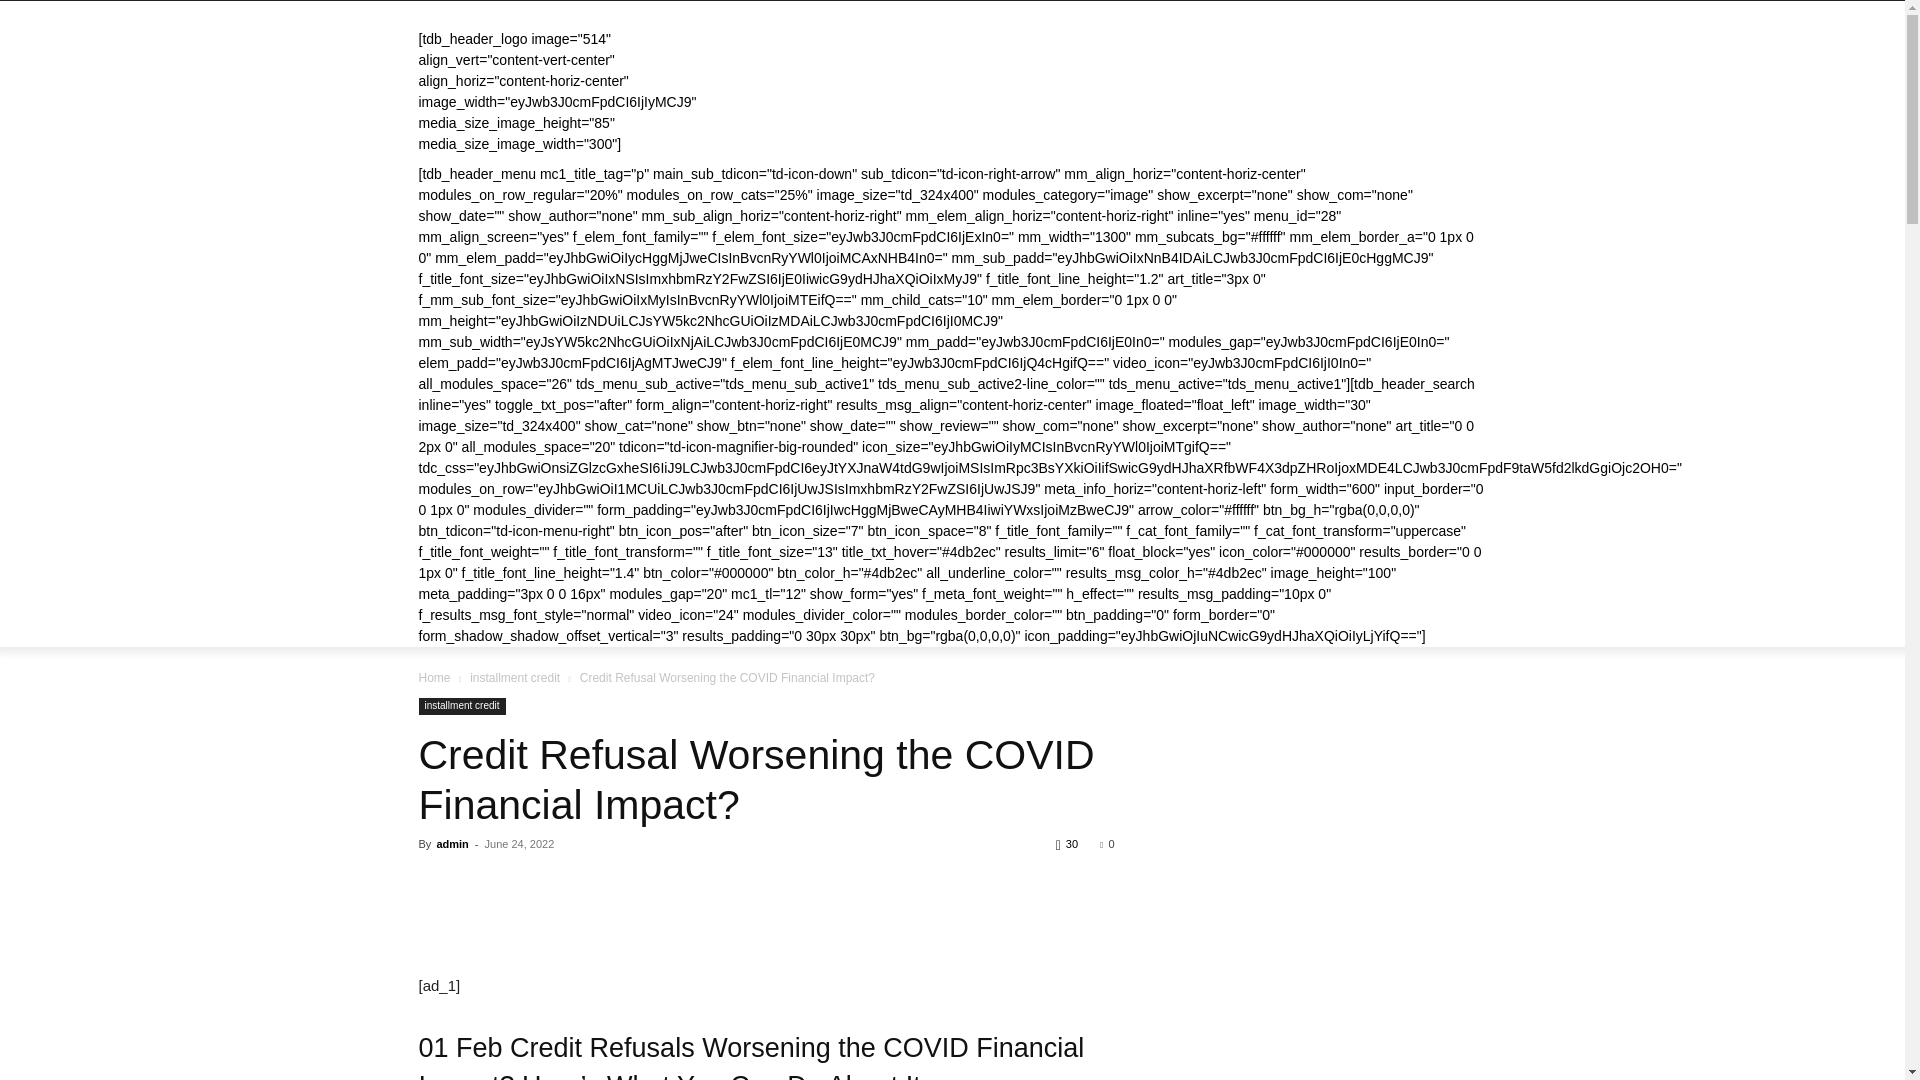  I want to click on View all posts in installment credit, so click(515, 677).